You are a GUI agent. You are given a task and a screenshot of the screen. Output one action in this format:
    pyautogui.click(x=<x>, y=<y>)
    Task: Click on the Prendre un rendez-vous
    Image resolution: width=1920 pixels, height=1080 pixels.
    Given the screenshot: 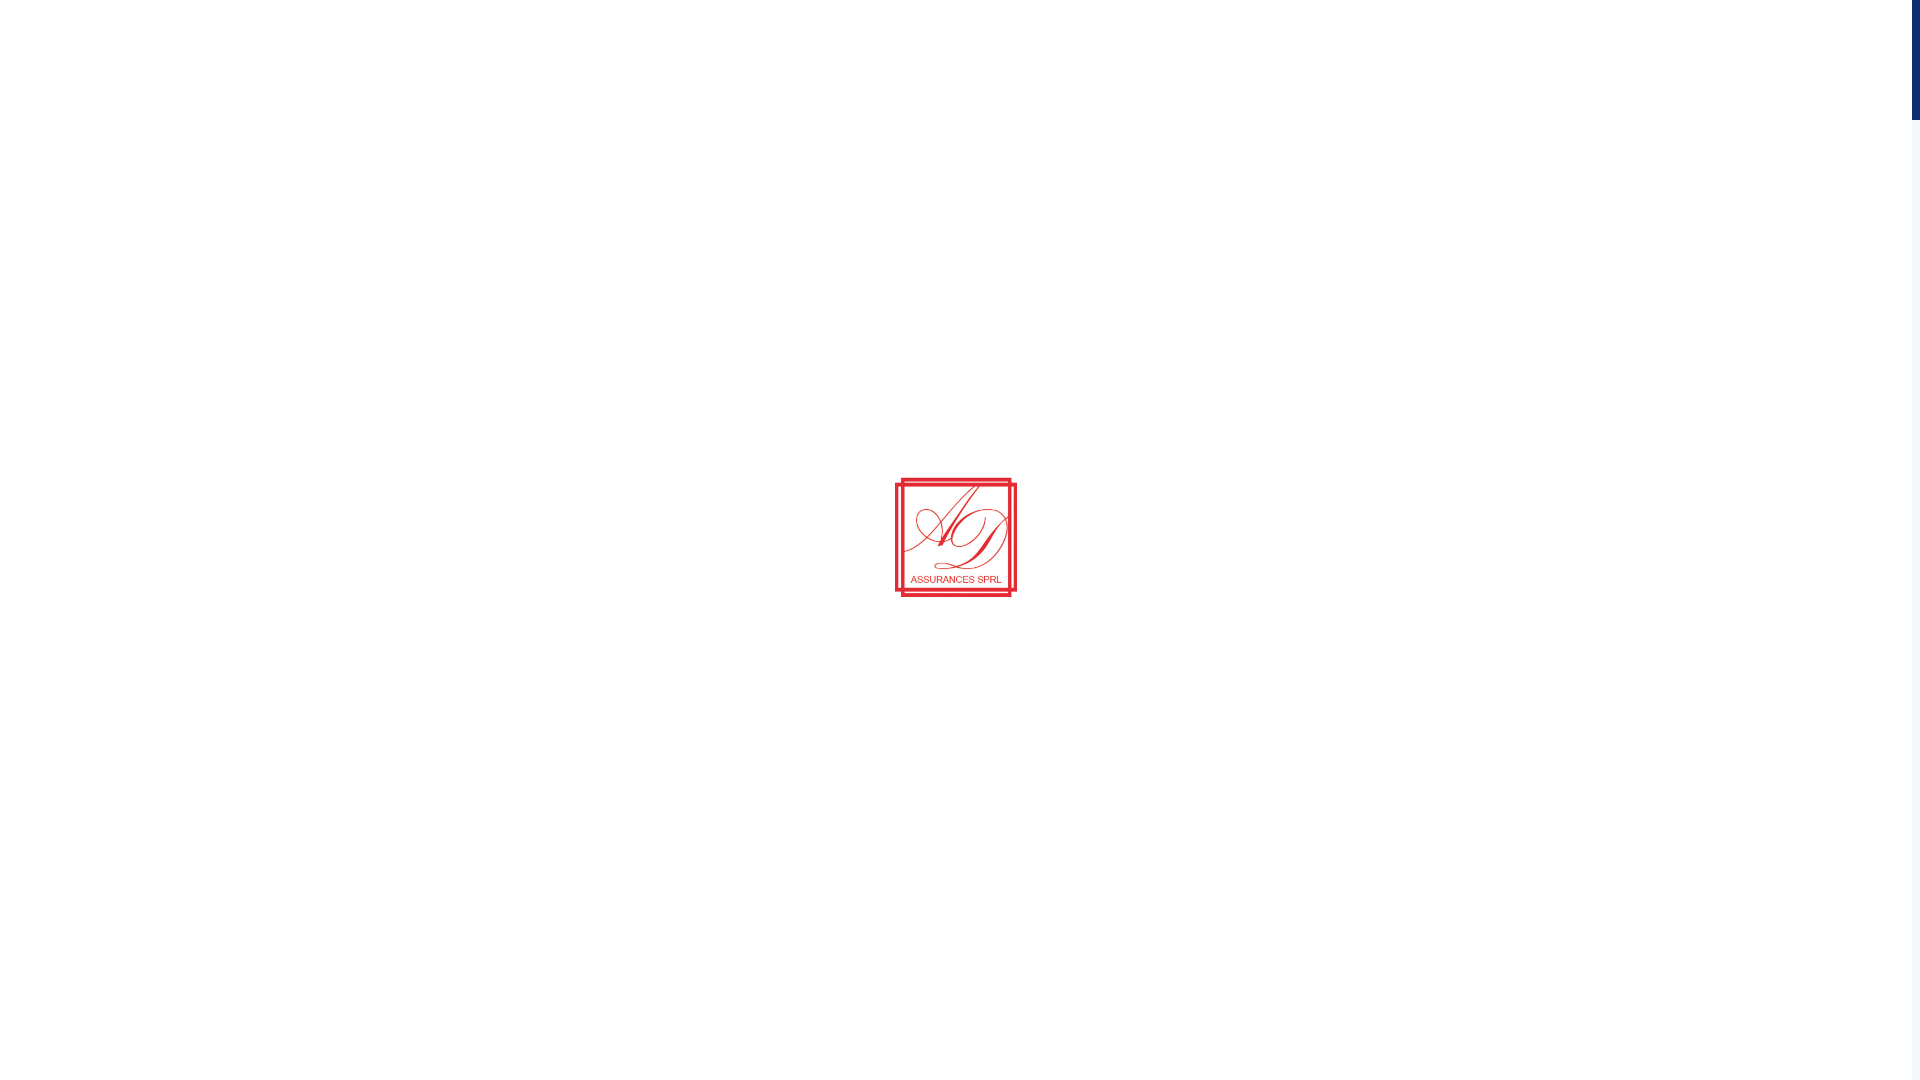 What is the action you would take?
    pyautogui.click(x=326, y=488)
    